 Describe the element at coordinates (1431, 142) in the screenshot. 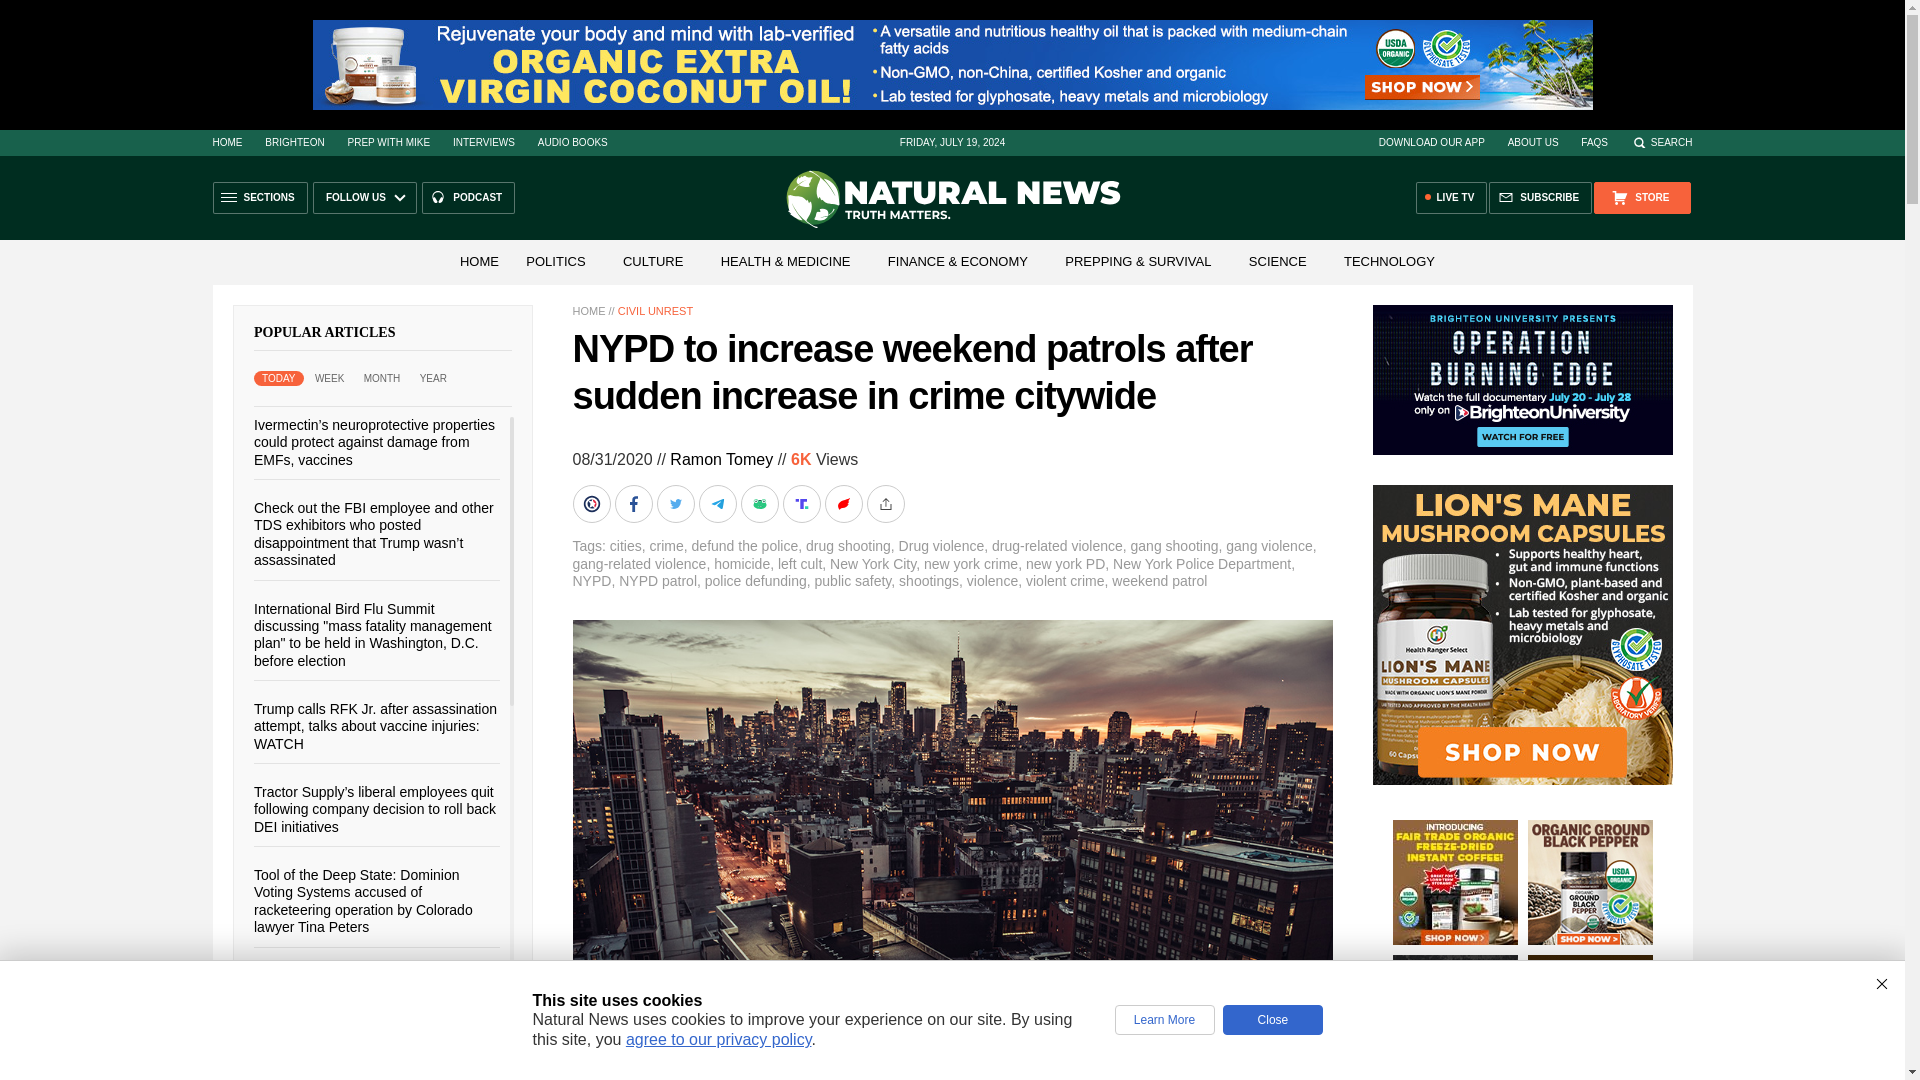

I see `DOWNLOAD OUR APP` at that location.